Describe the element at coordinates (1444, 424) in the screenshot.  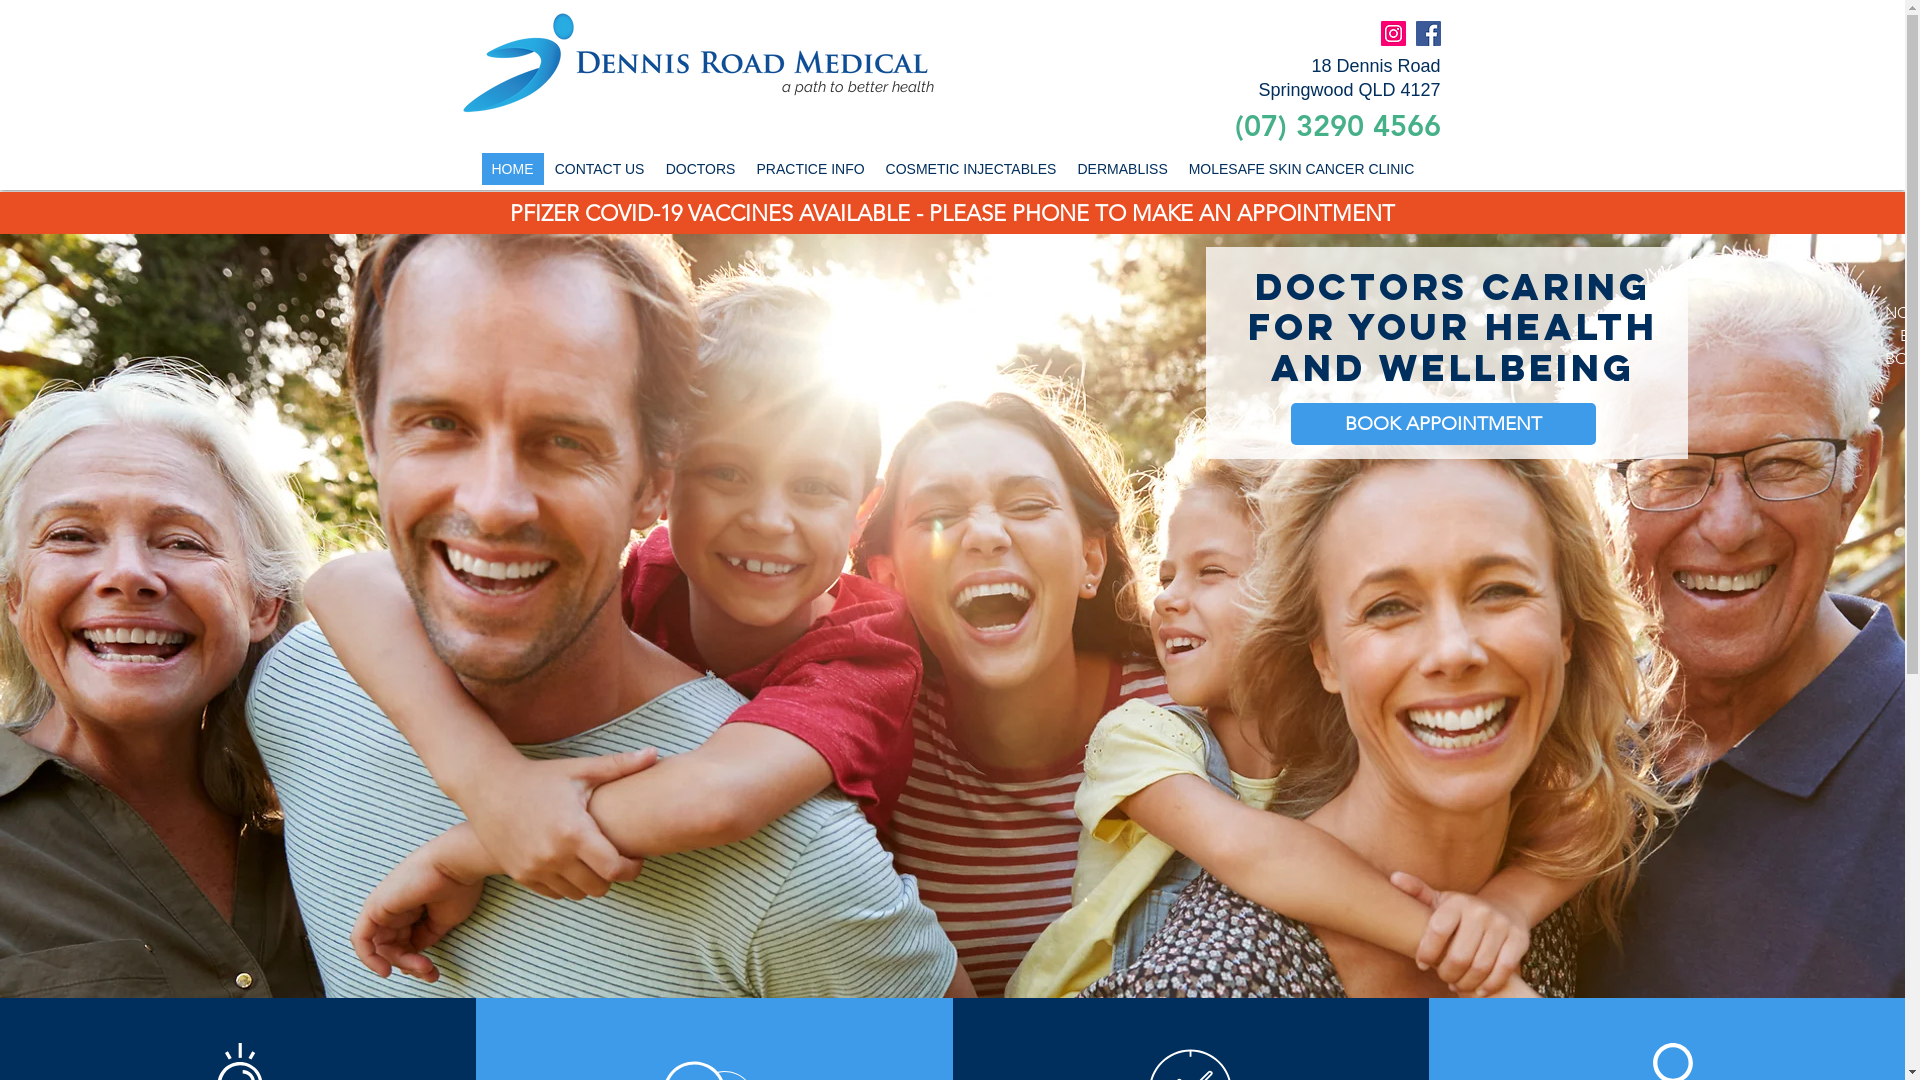
I see `BOOK APPOINTMENT` at that location.